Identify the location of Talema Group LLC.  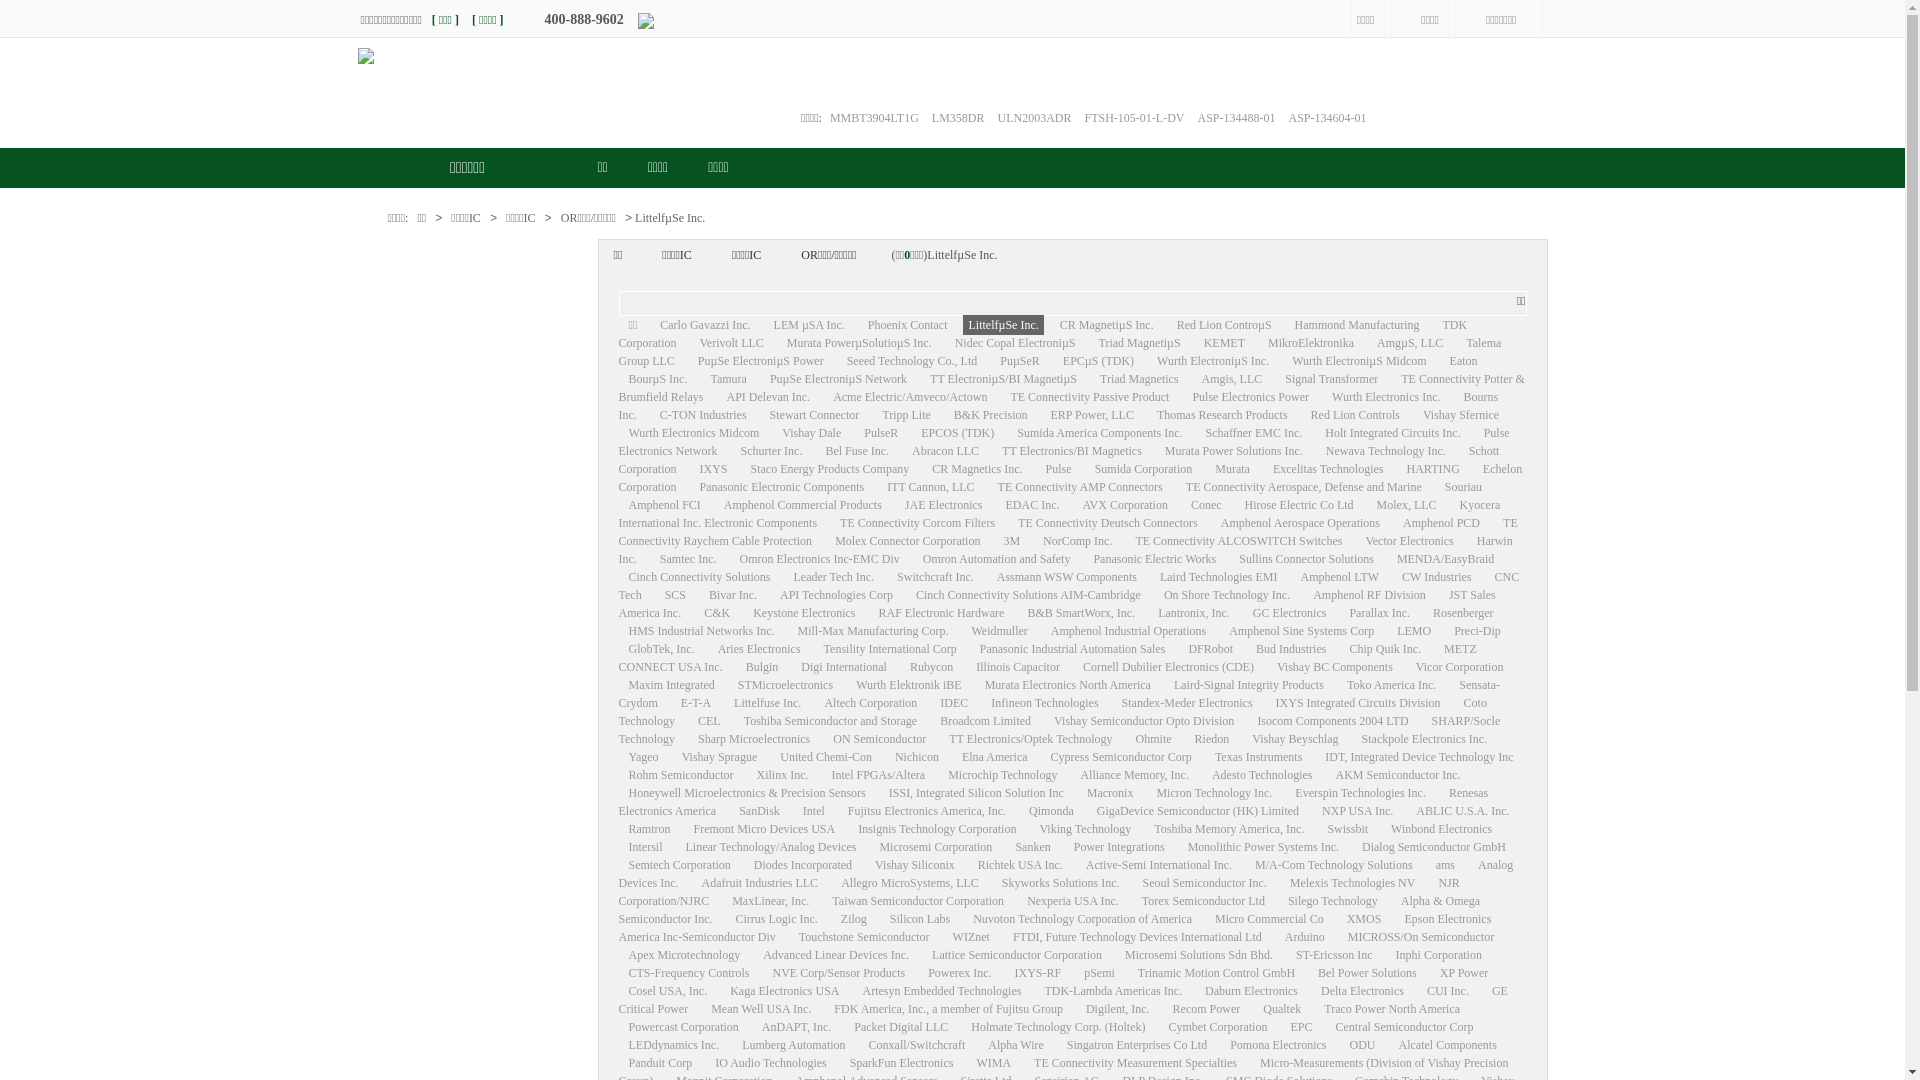
(1060, 352).